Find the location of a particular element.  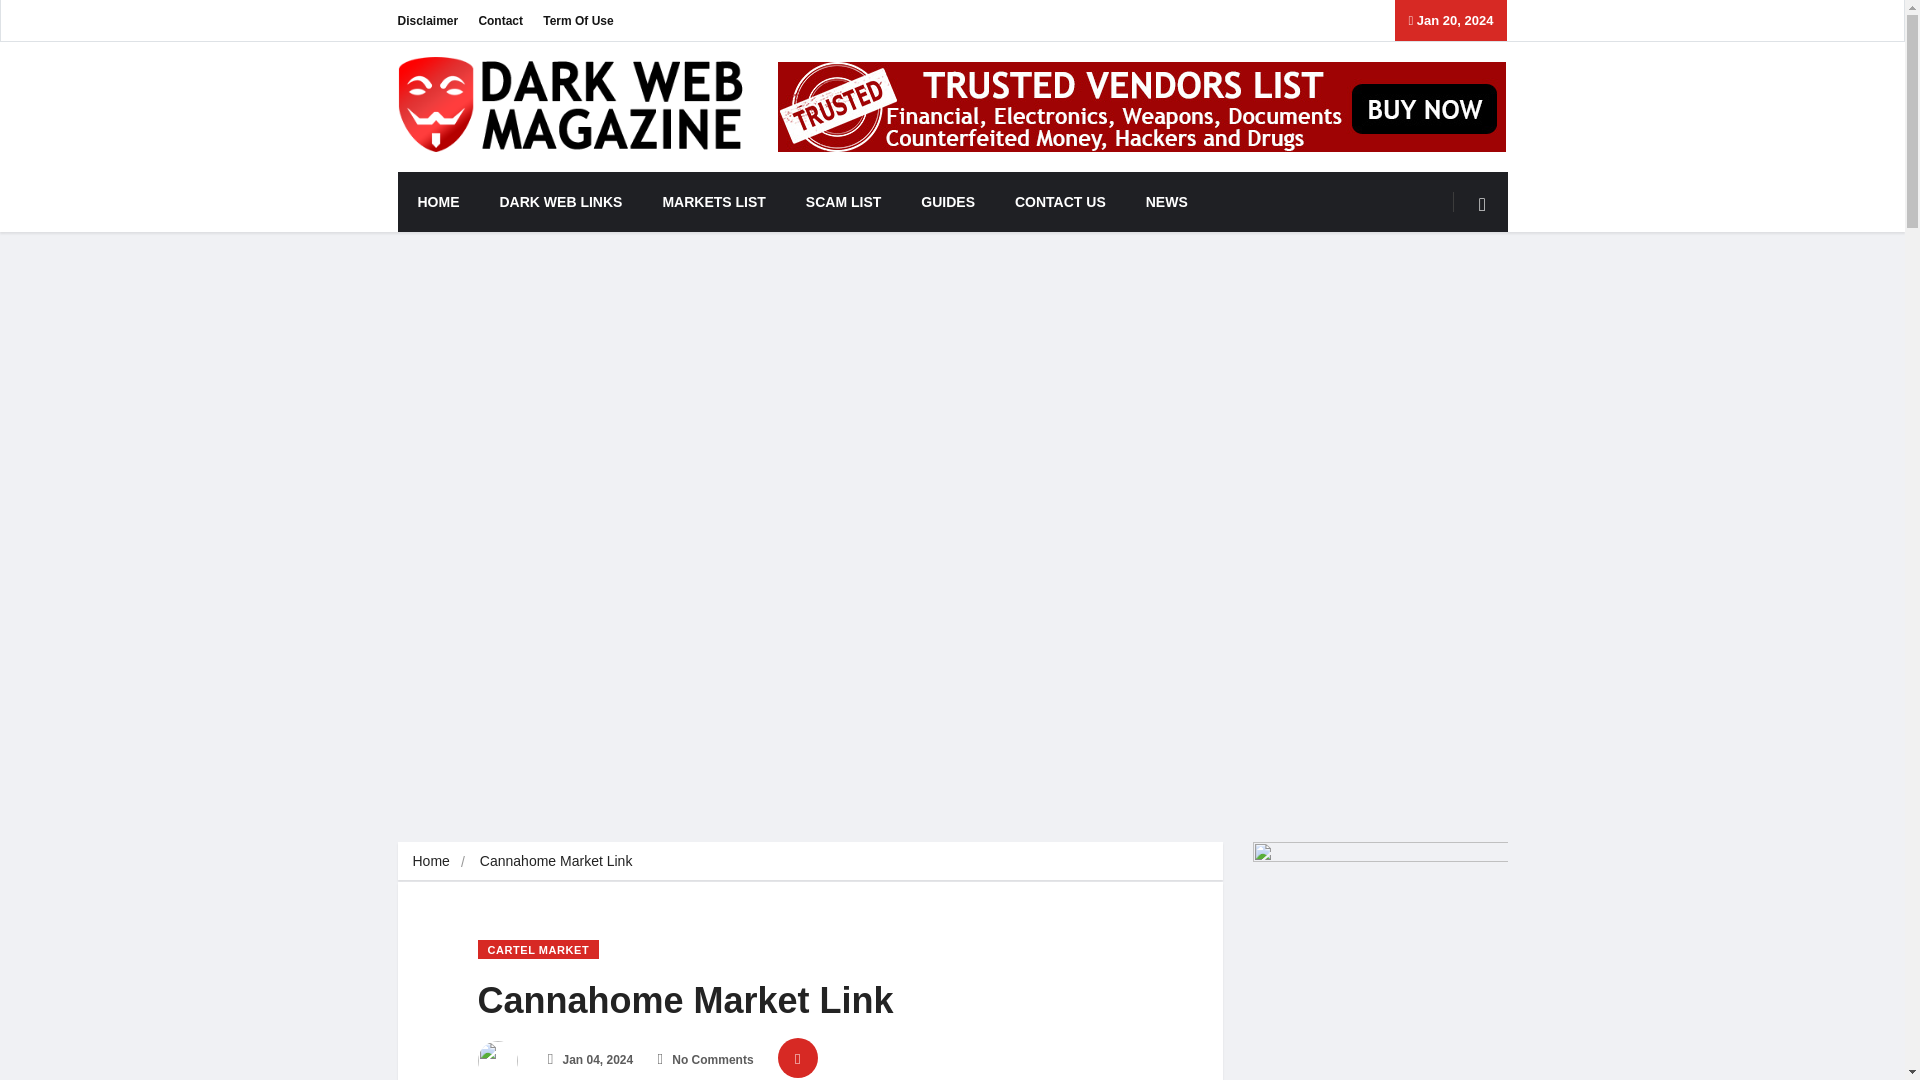

CARTEL MARKET is located at coordinates (538, 949).